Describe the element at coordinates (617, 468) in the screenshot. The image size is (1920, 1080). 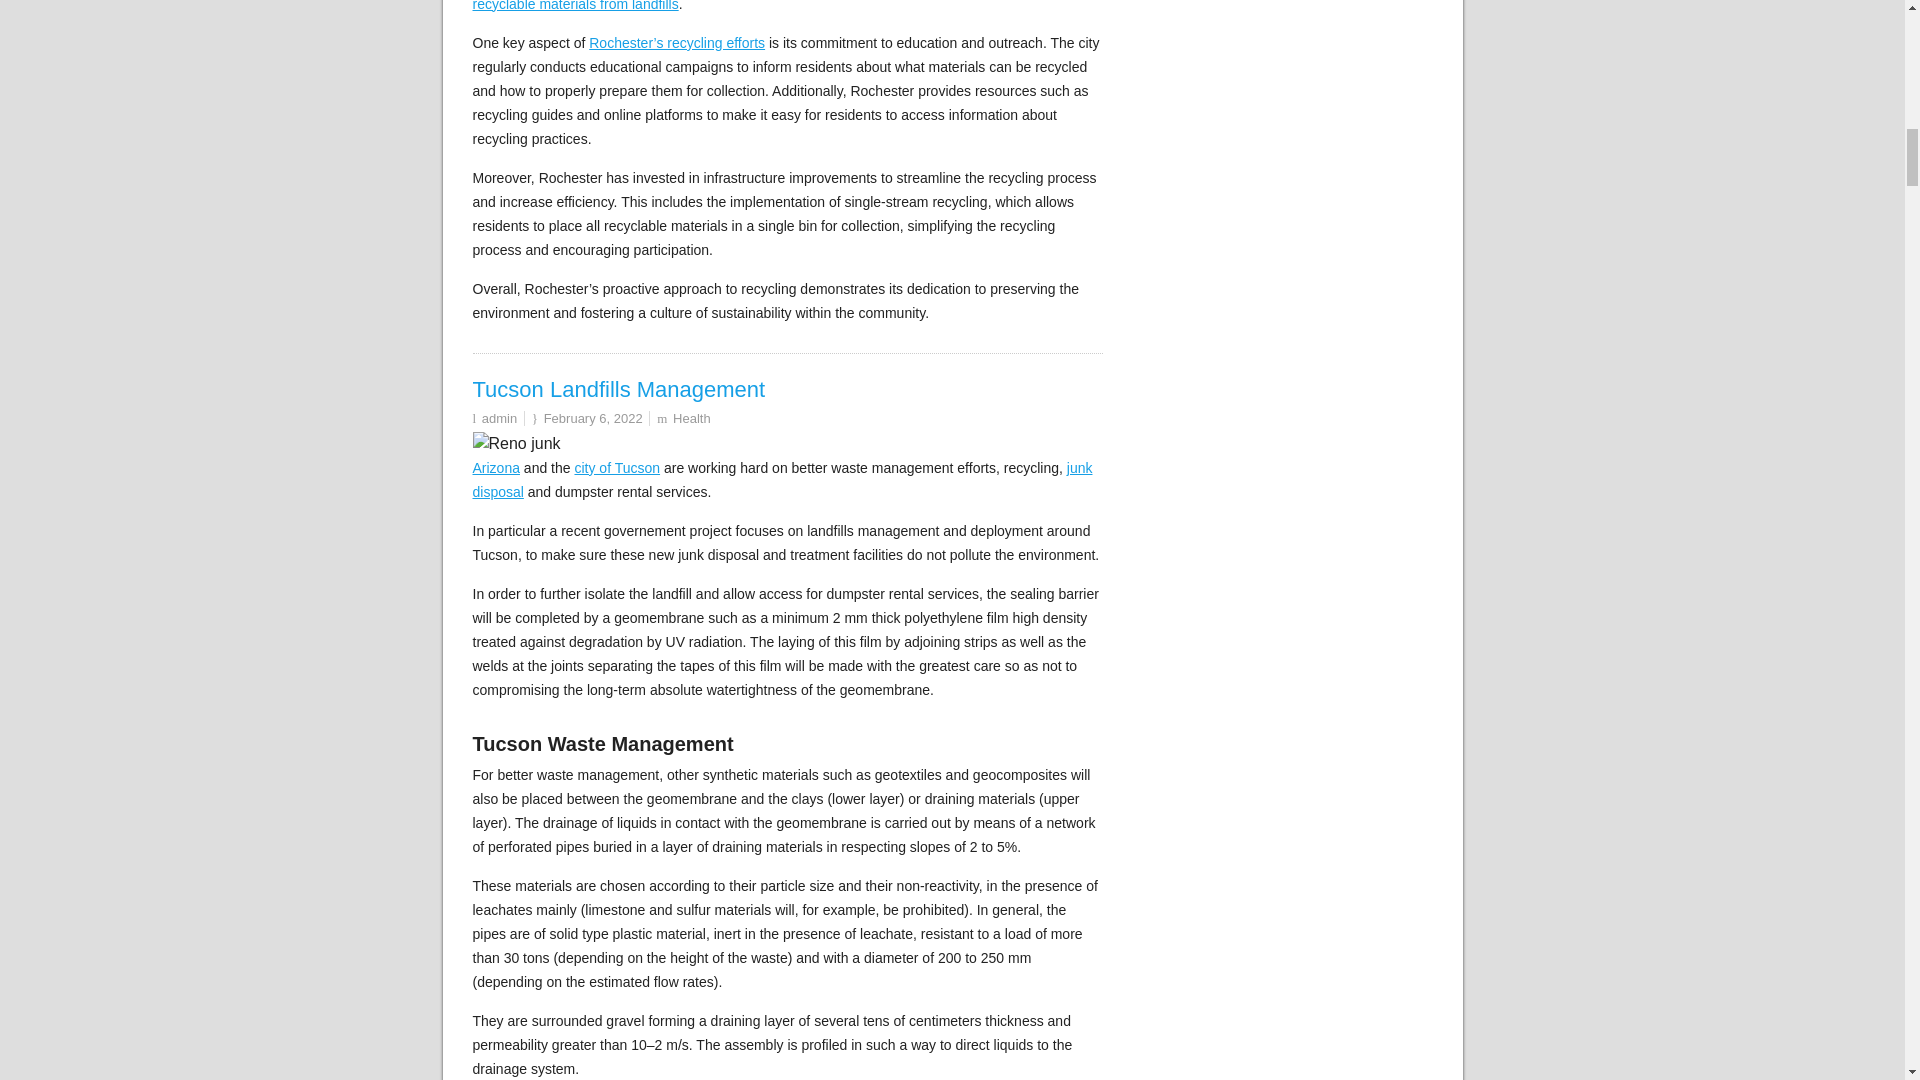
I see `city of Tucson` at that location.